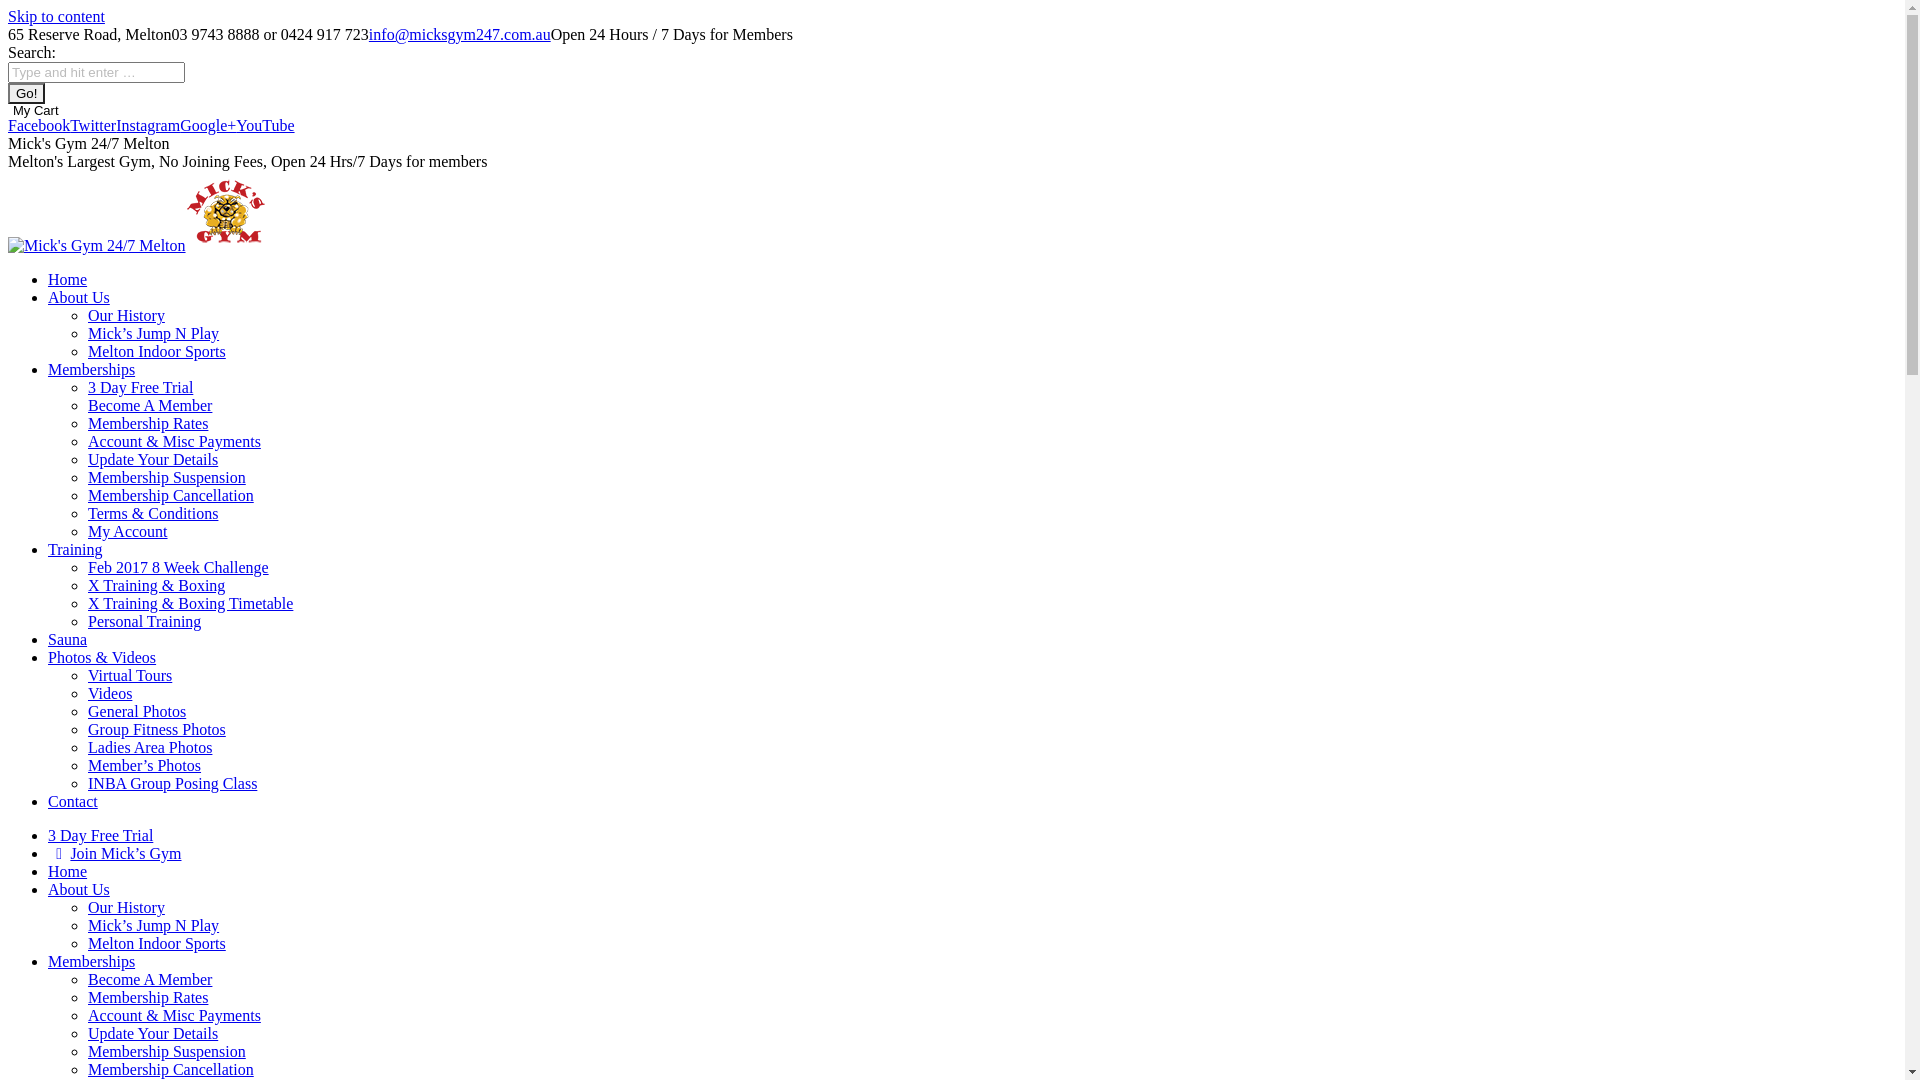 The width and height of the screenshot is (1920, 1080). Describe the element at coordinates (190, 604) in the screenshot. I see `X Training & Boxing Timetable` at that location.